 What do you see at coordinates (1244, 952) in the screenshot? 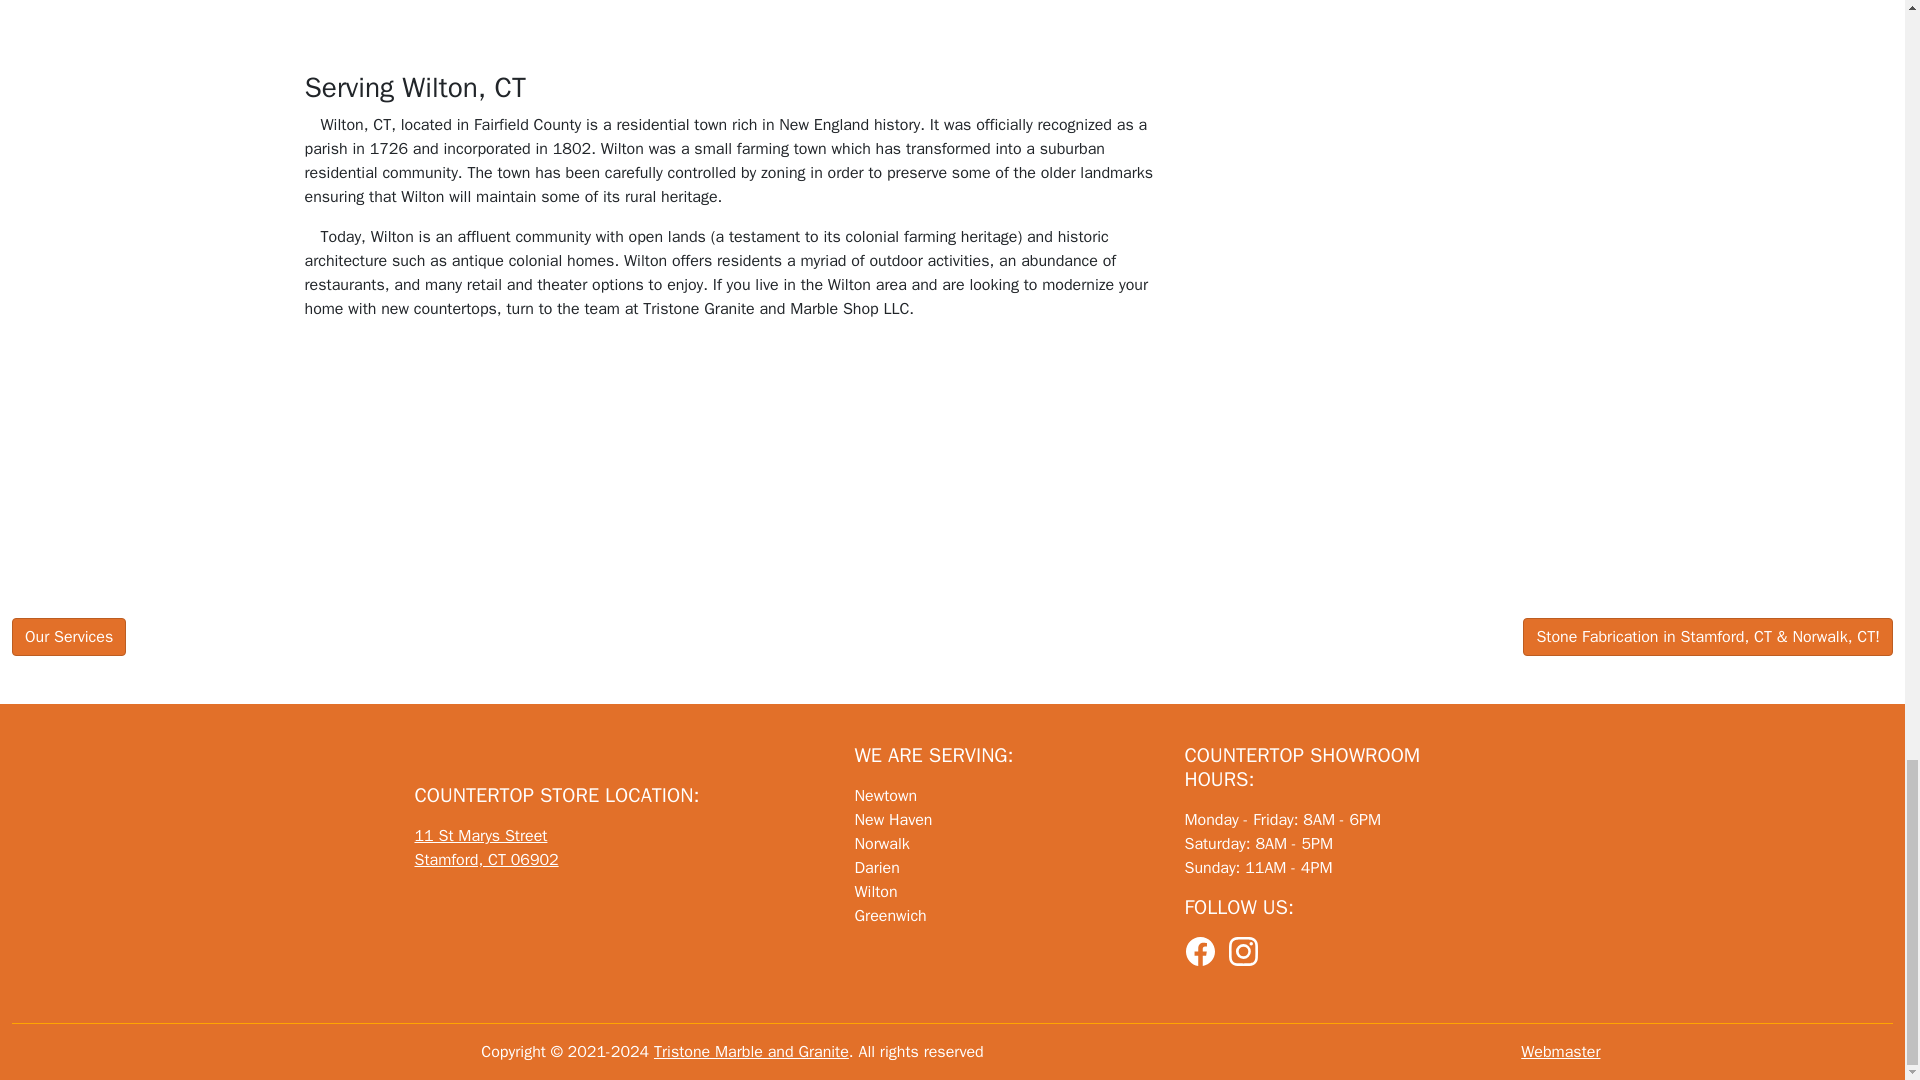
I see `Tristone Marble and Granite on Instagram` at bounding box center [1244, 952].